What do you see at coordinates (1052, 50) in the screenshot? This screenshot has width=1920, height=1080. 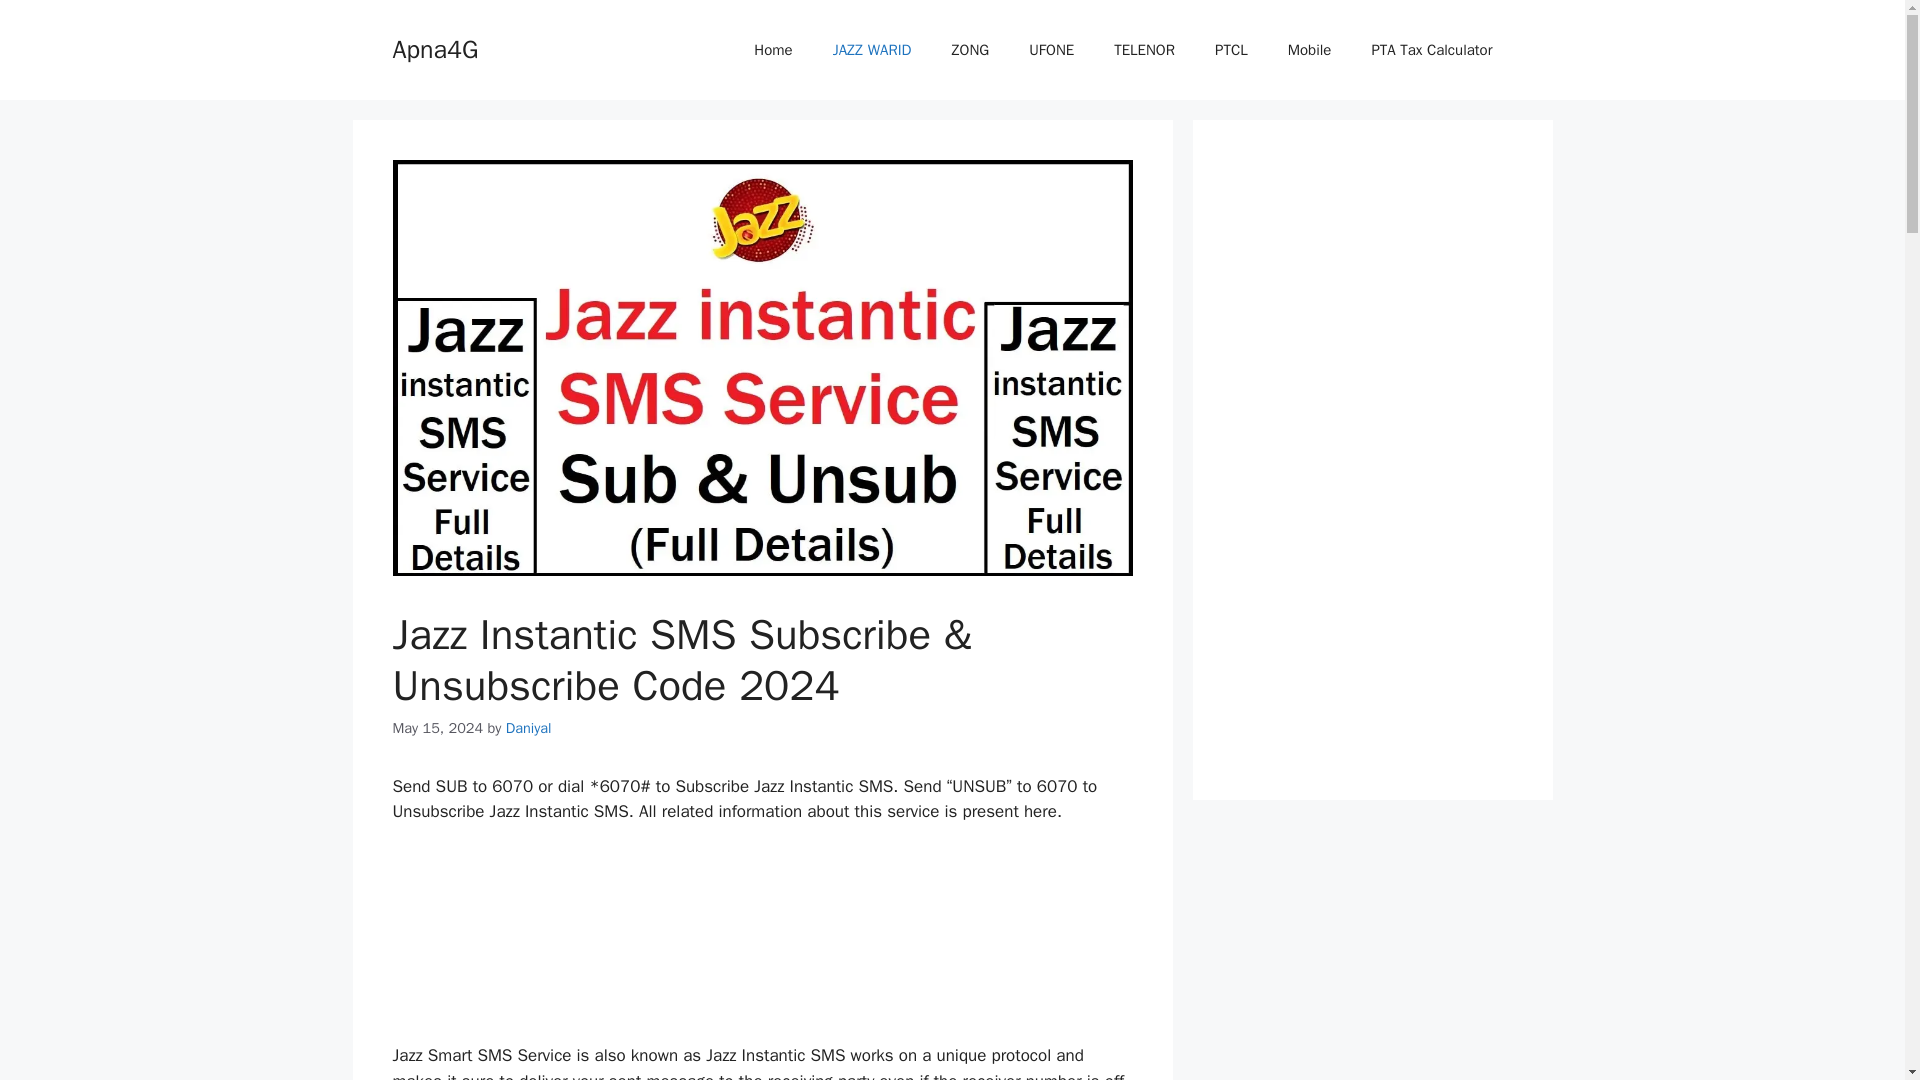 I see `UFONE` at bounding box center [1052, 50].